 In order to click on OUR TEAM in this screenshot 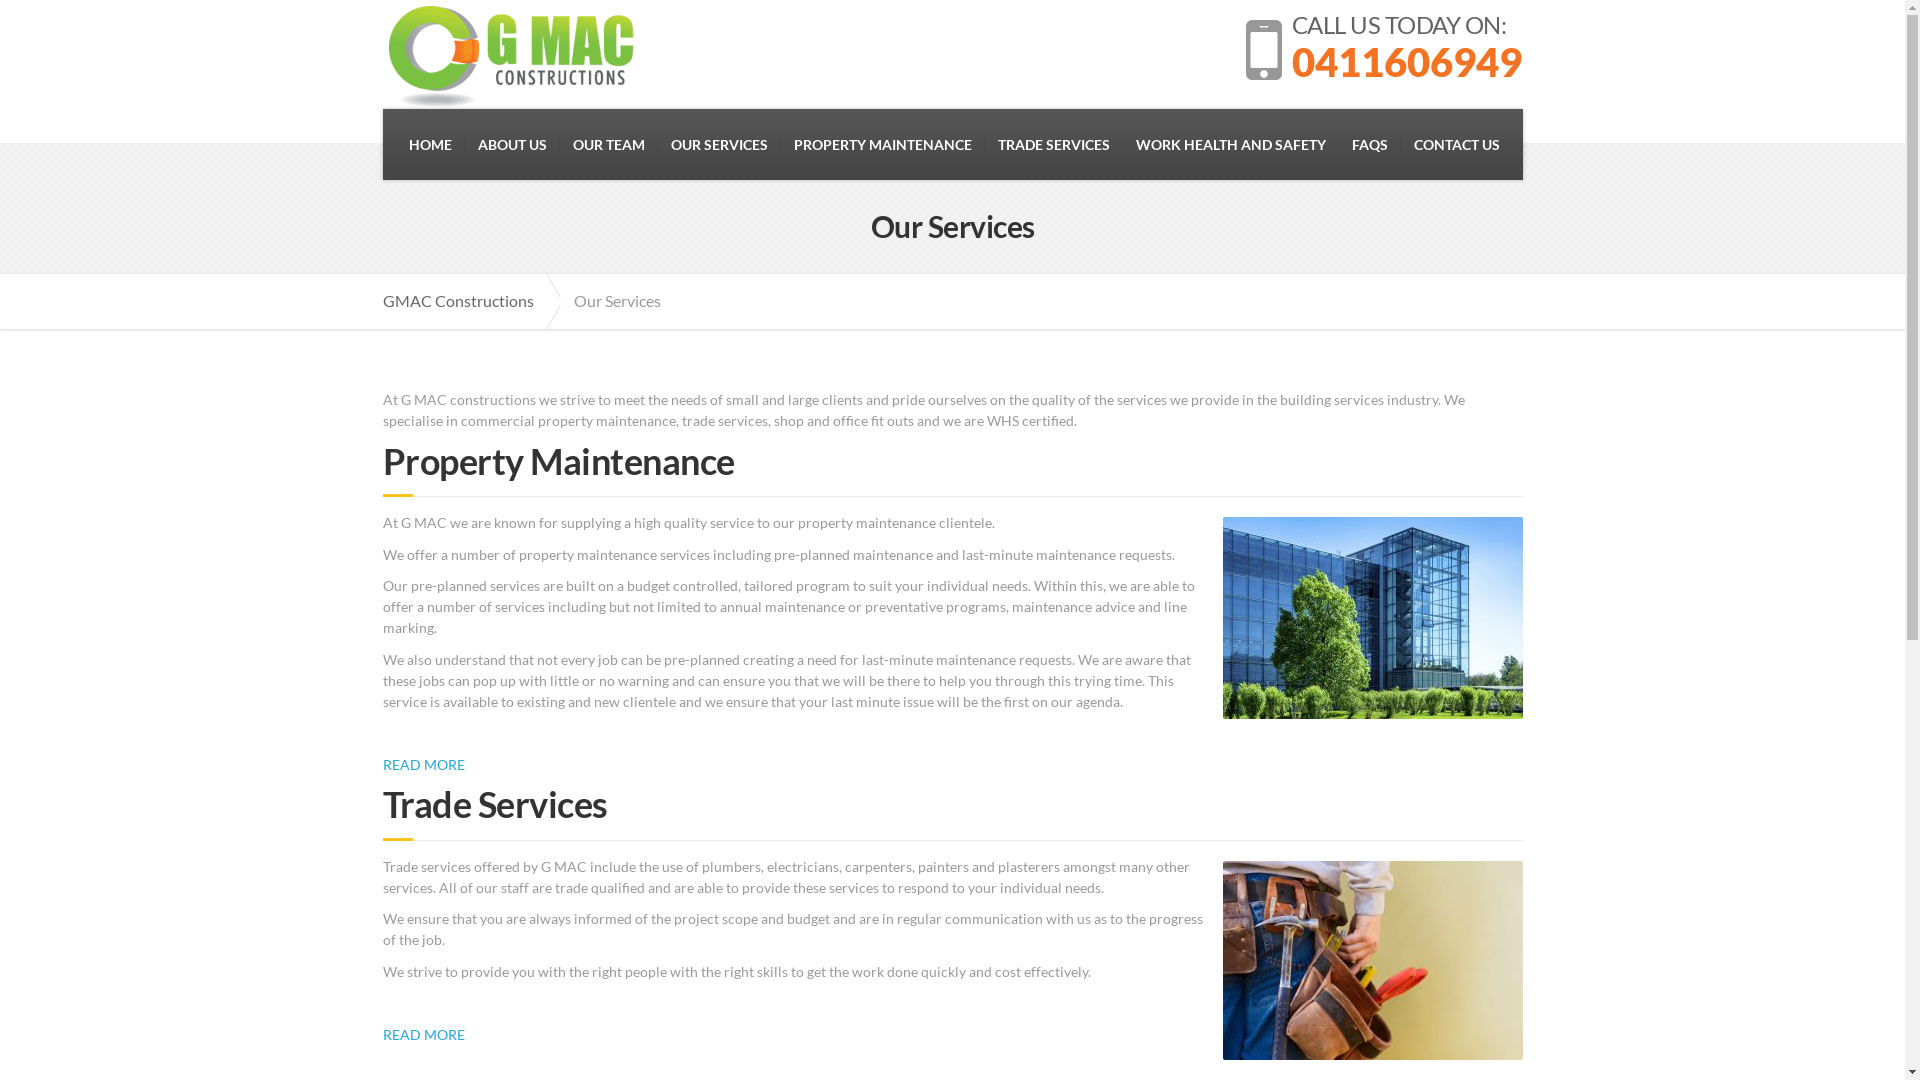, I will do `click(609, 144)`.